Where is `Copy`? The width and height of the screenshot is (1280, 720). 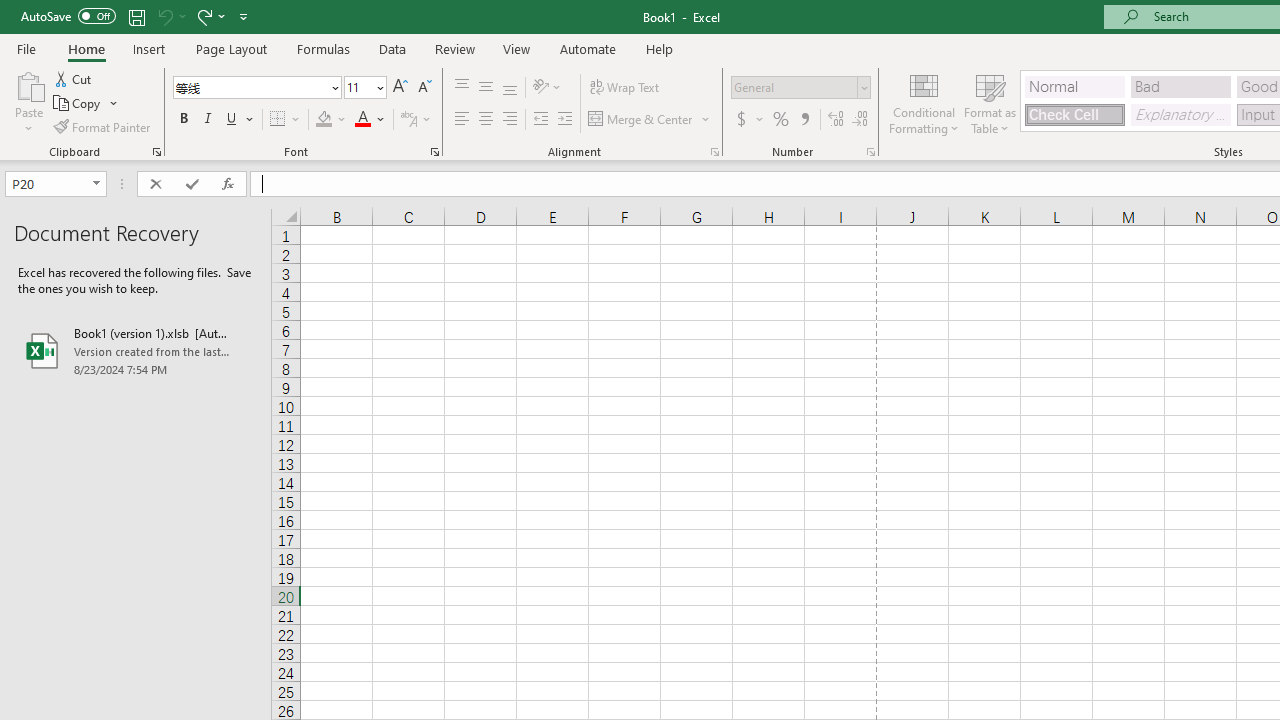 Copy is located at coordinates (78, 104).